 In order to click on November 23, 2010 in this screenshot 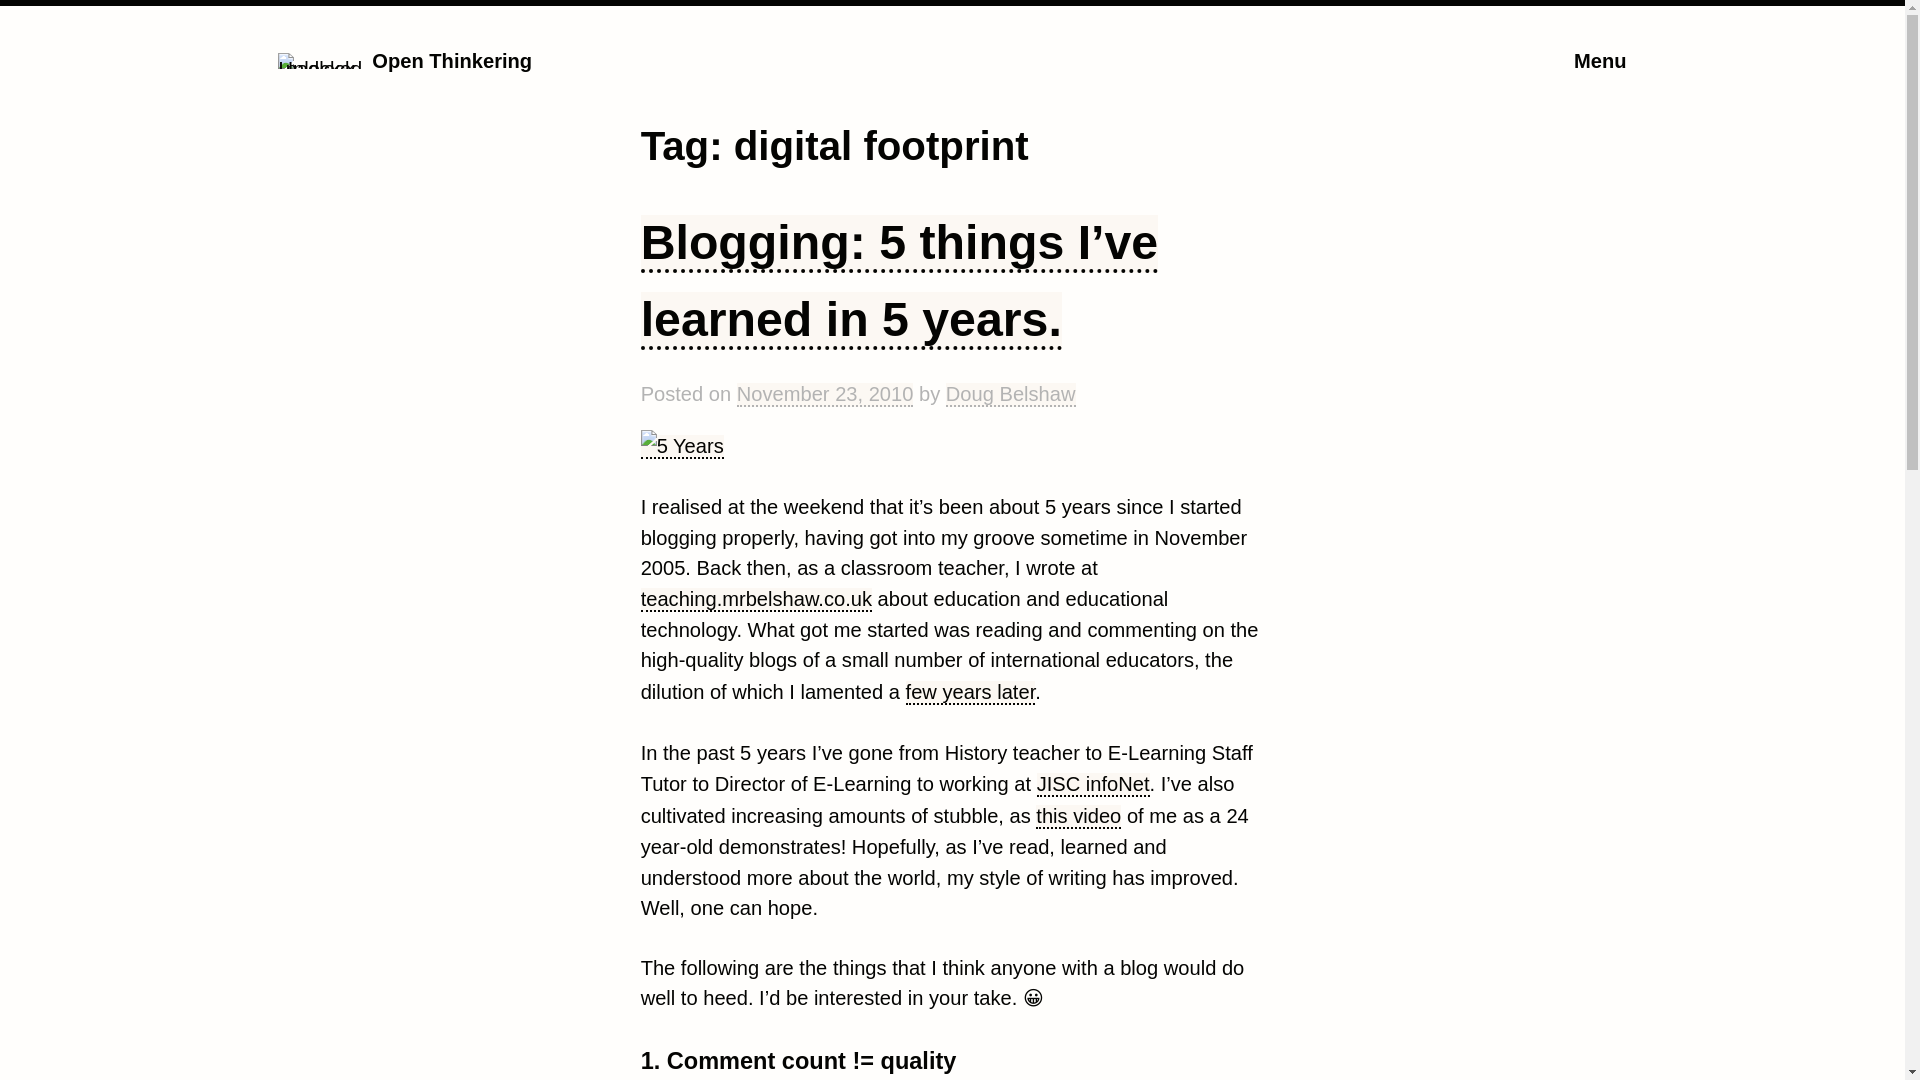, I will do `click(825, 395)`.